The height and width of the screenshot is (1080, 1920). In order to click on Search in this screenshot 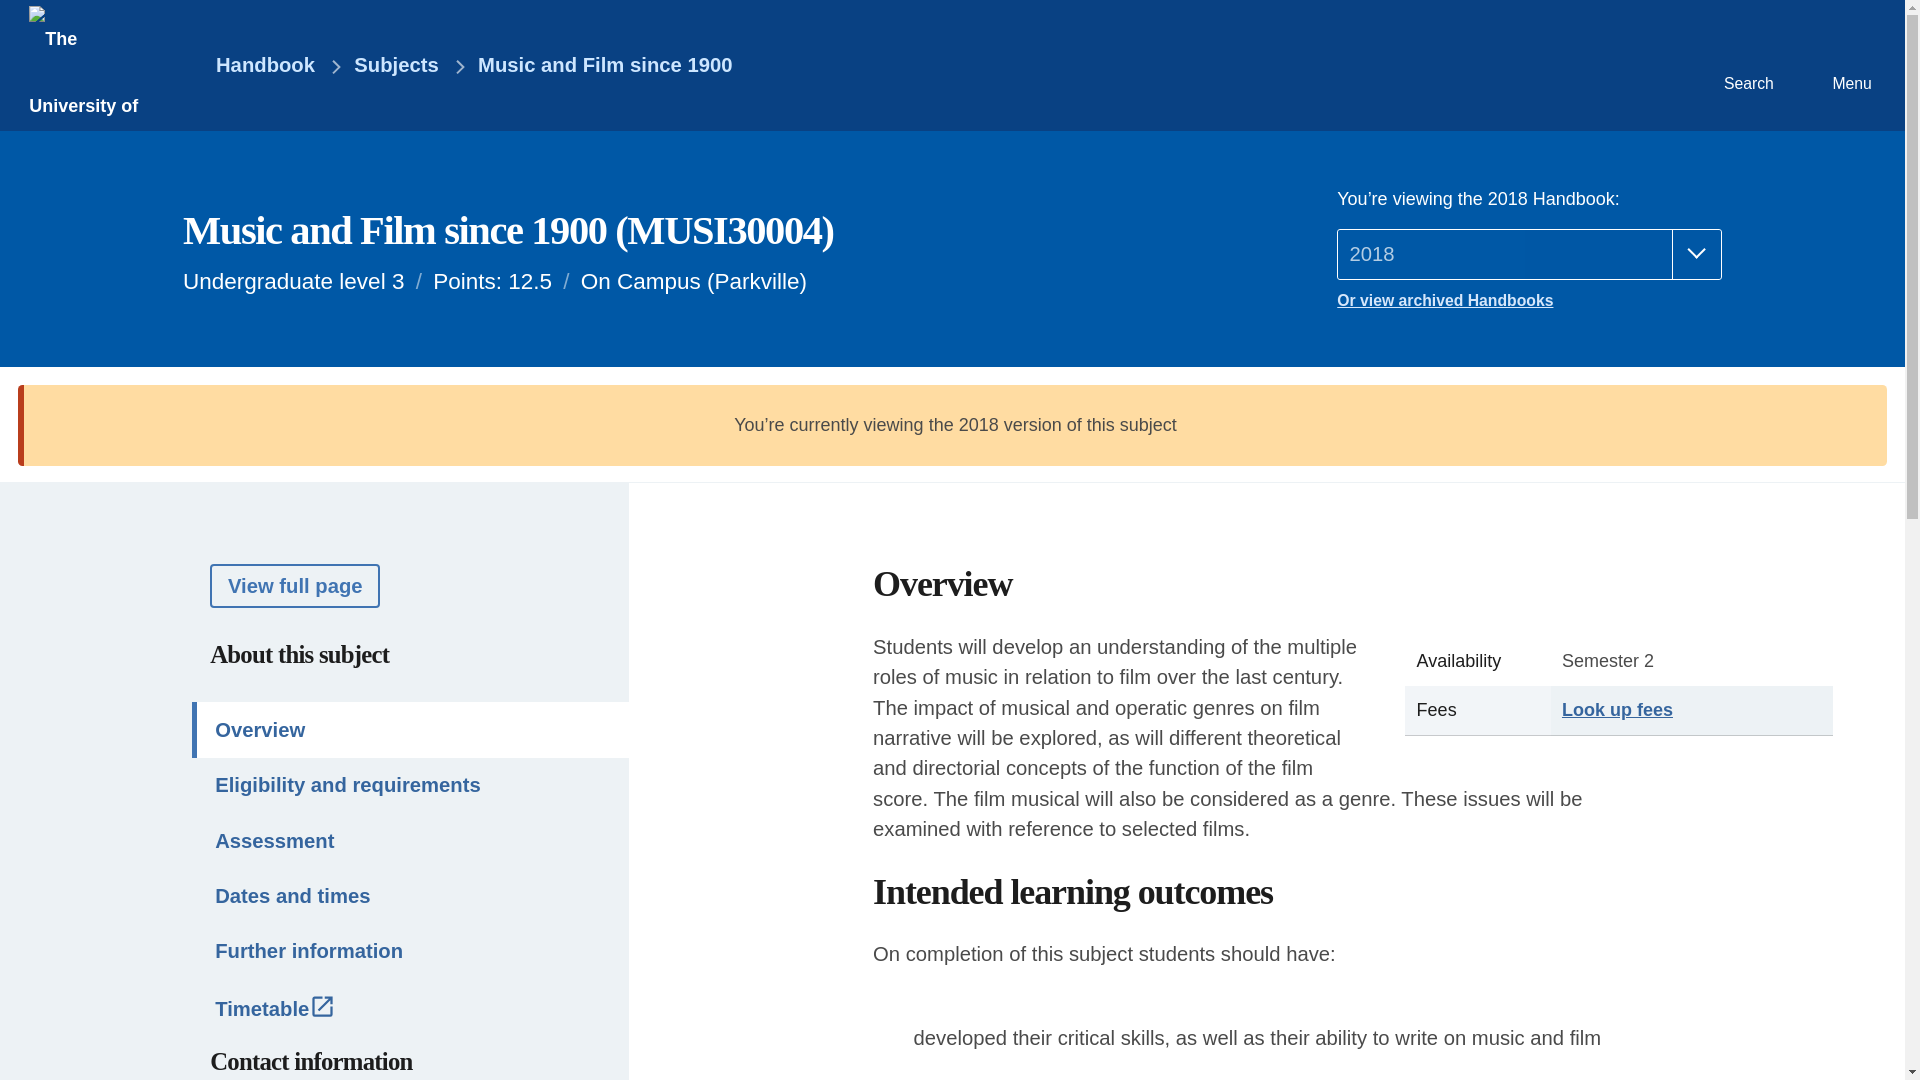, I will do `click(1746, 64)`.